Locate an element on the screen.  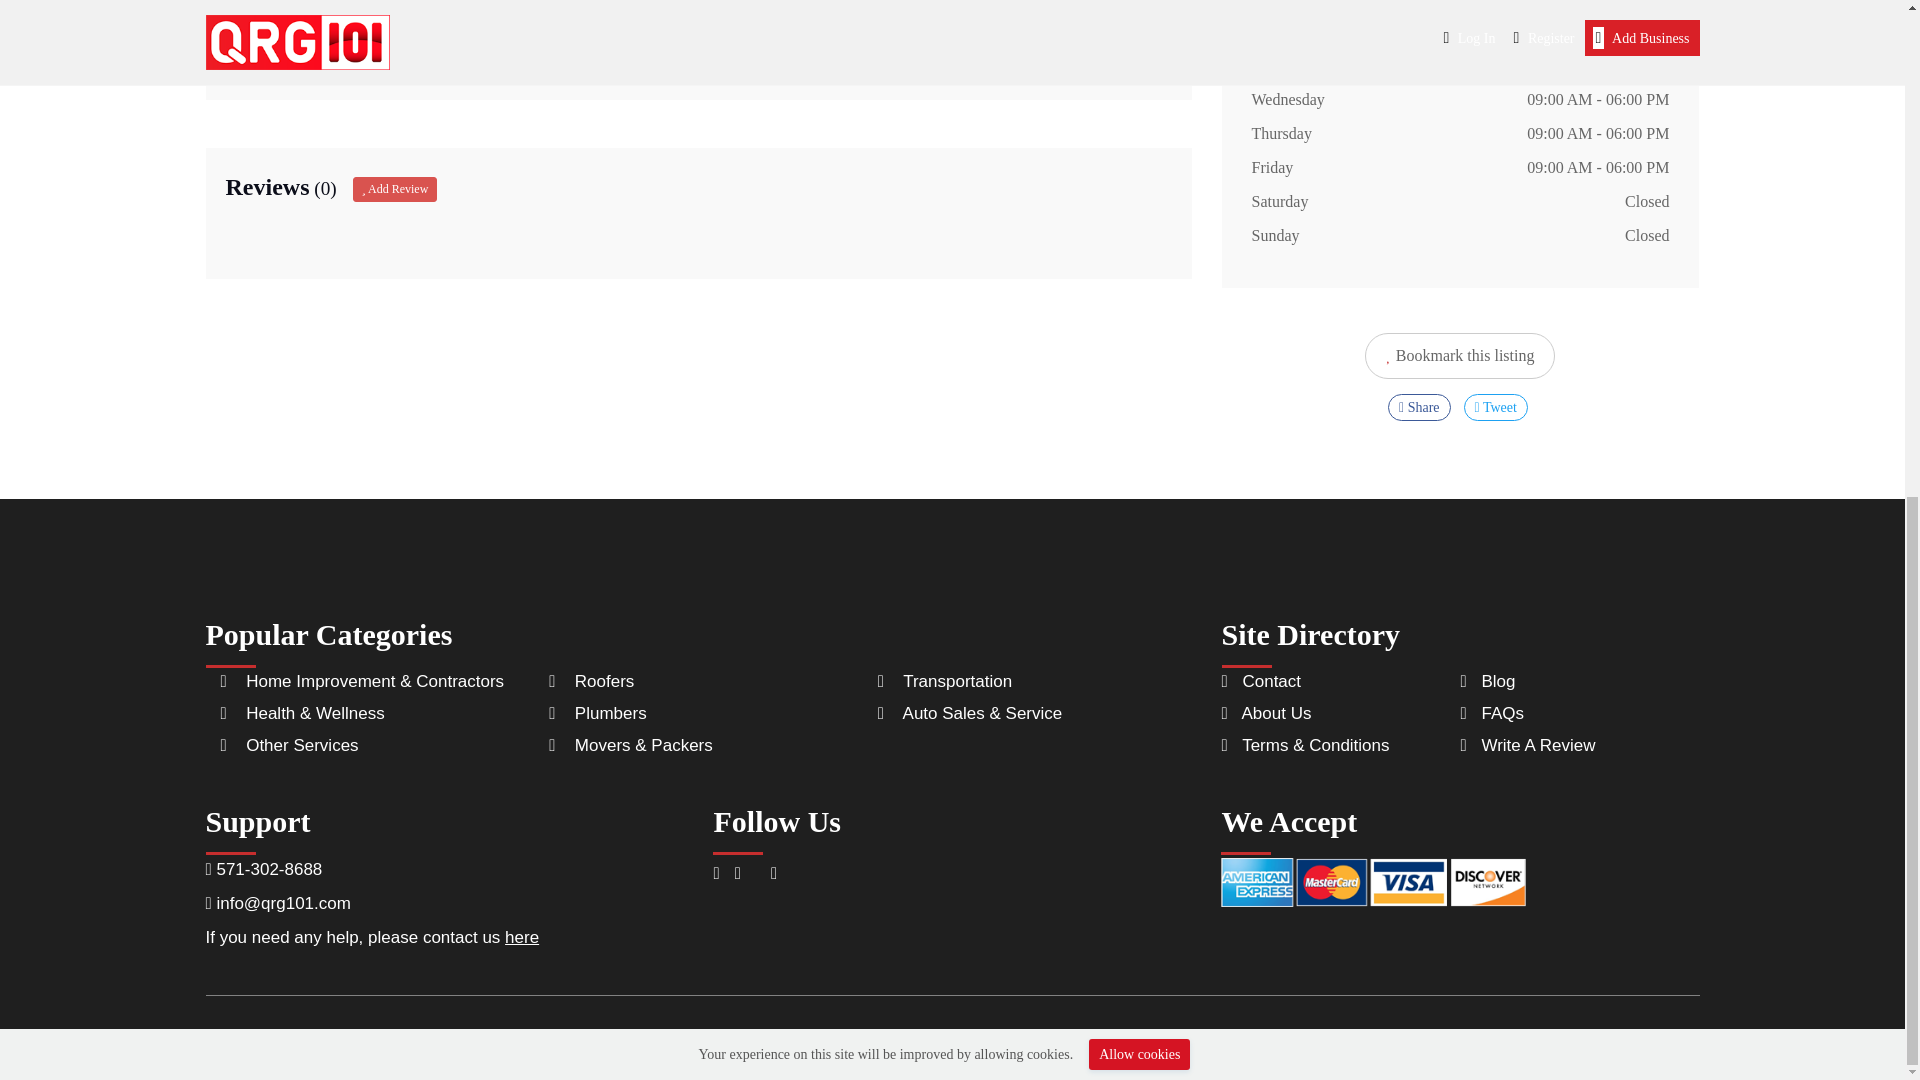
Other Services is located at coordinates (301, 744).